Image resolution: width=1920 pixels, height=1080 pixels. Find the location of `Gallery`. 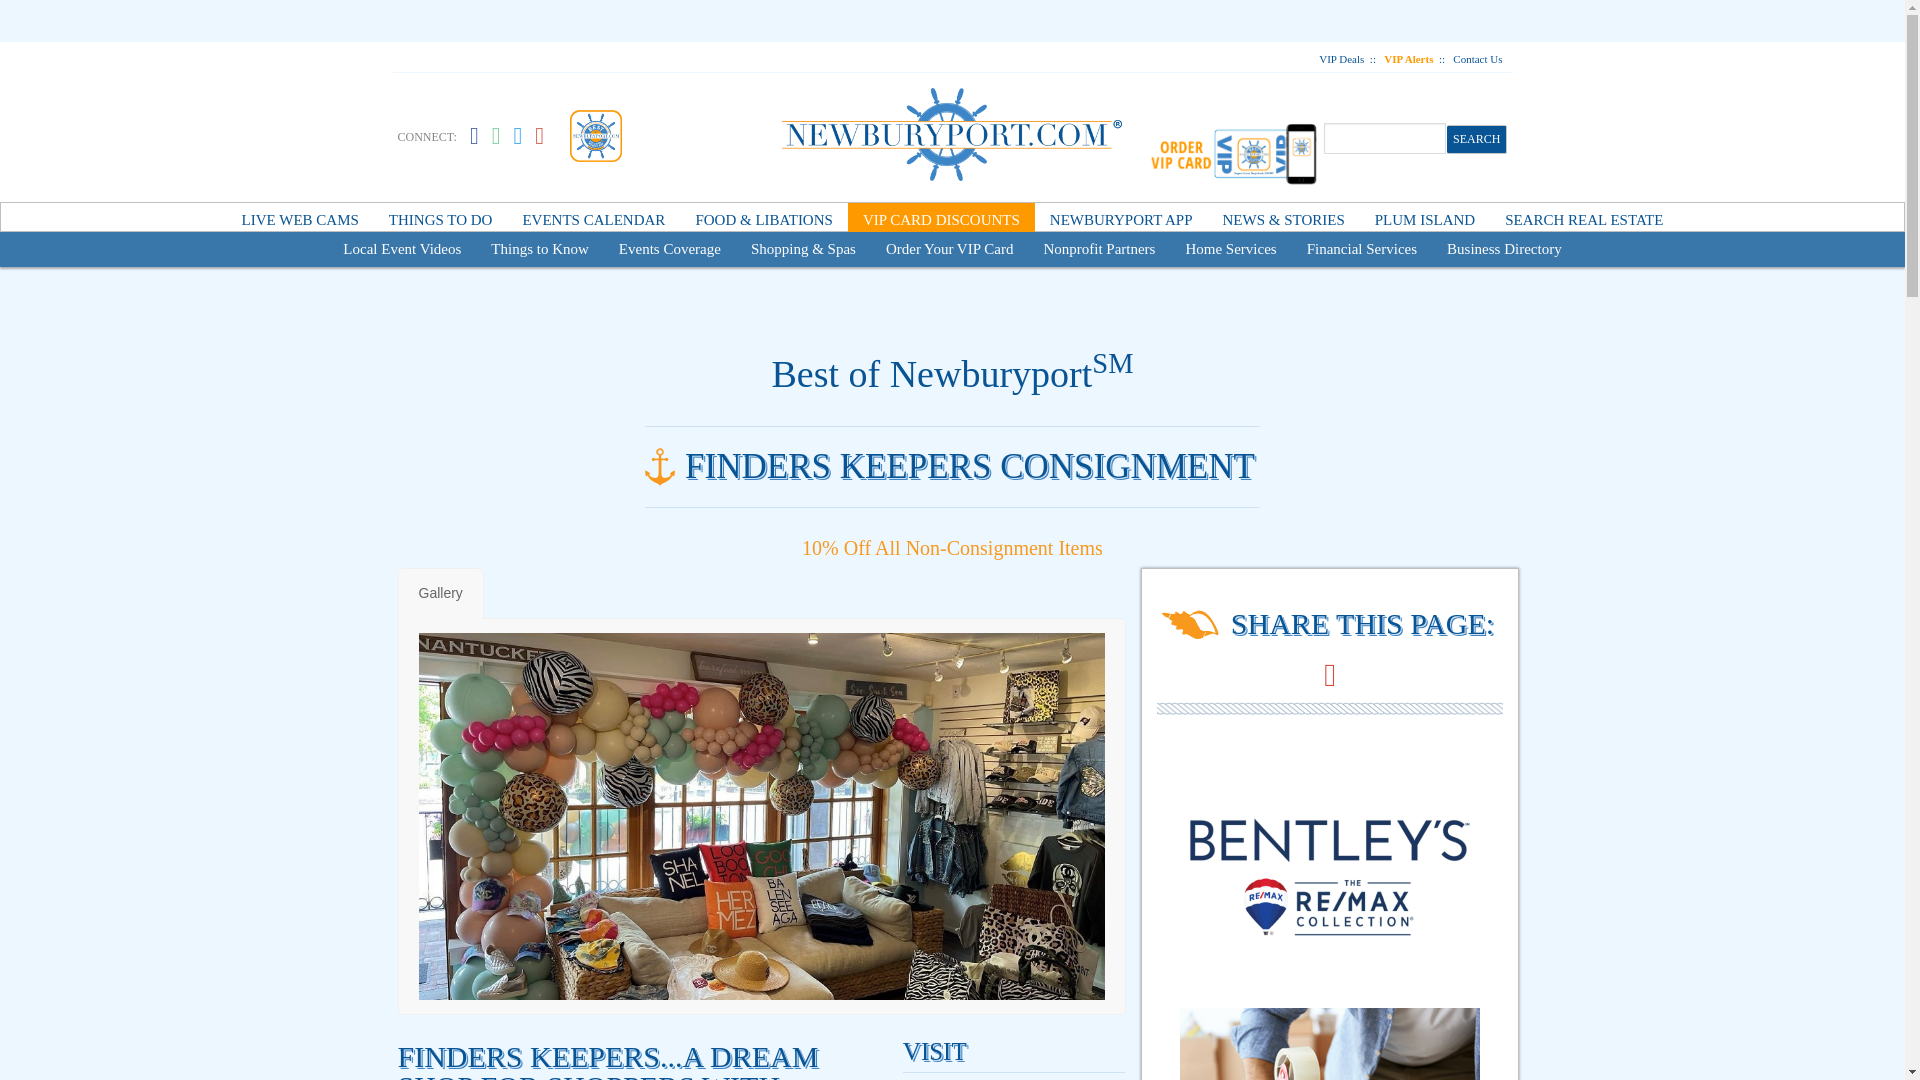

Gallery is located at coordinates (440, 593).